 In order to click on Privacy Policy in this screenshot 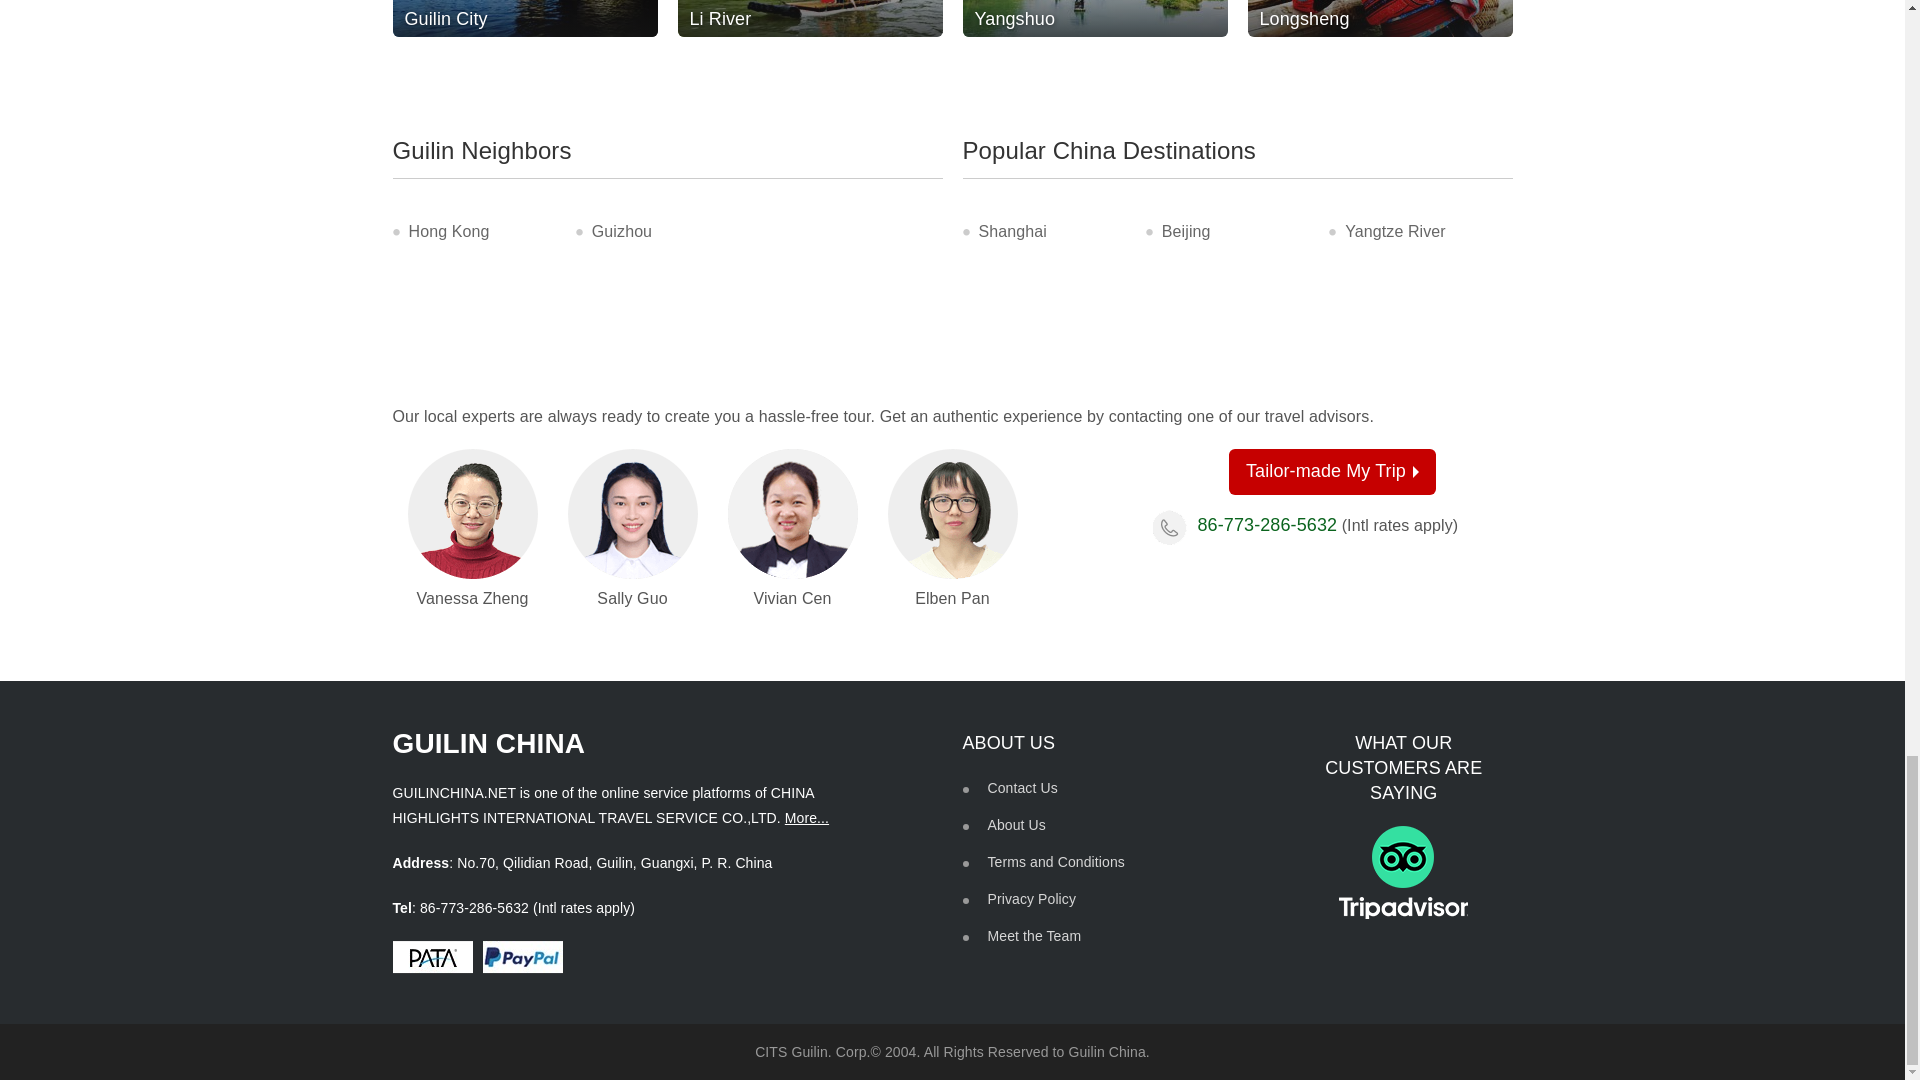, I will do `click(1032, 899)`.